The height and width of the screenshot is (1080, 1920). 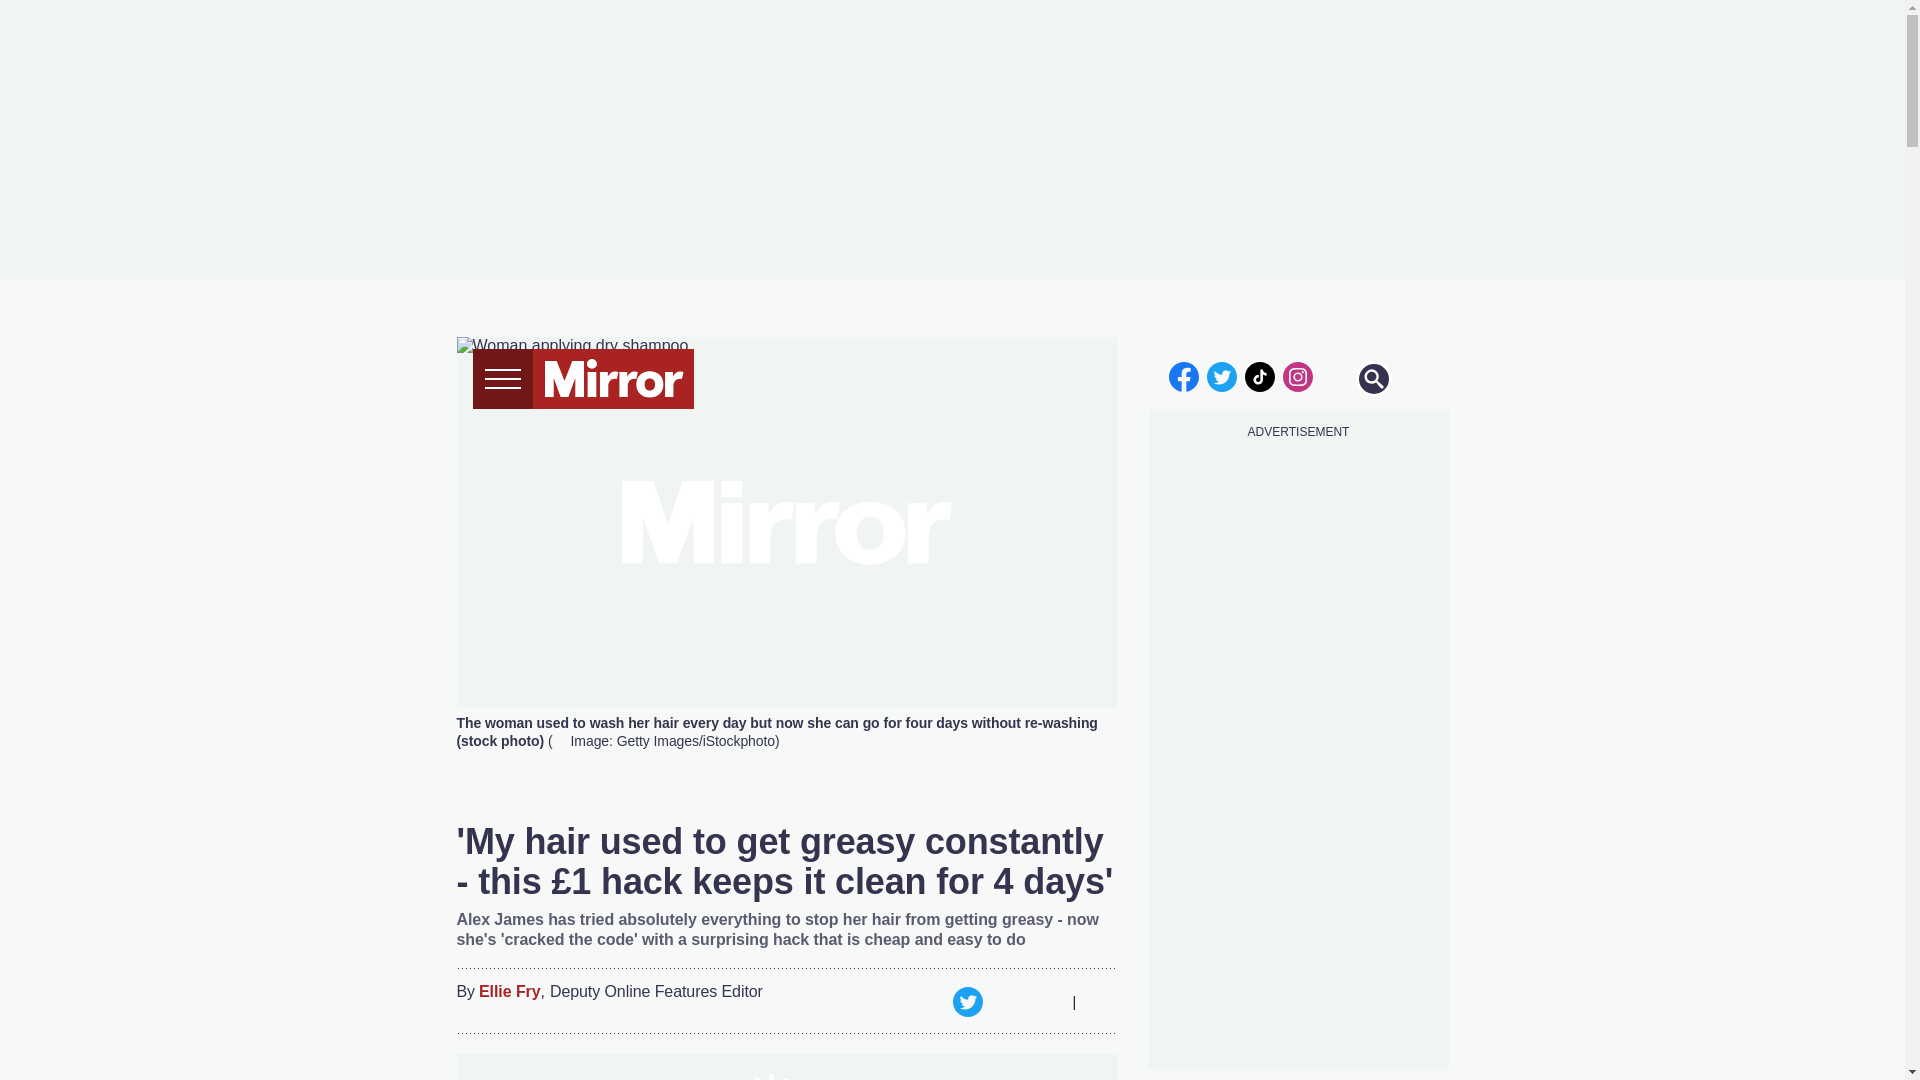 What do you see at coordinates (1260, 376) in the screenshot?
I see `tiktok` at bounding box center [1260, 376].